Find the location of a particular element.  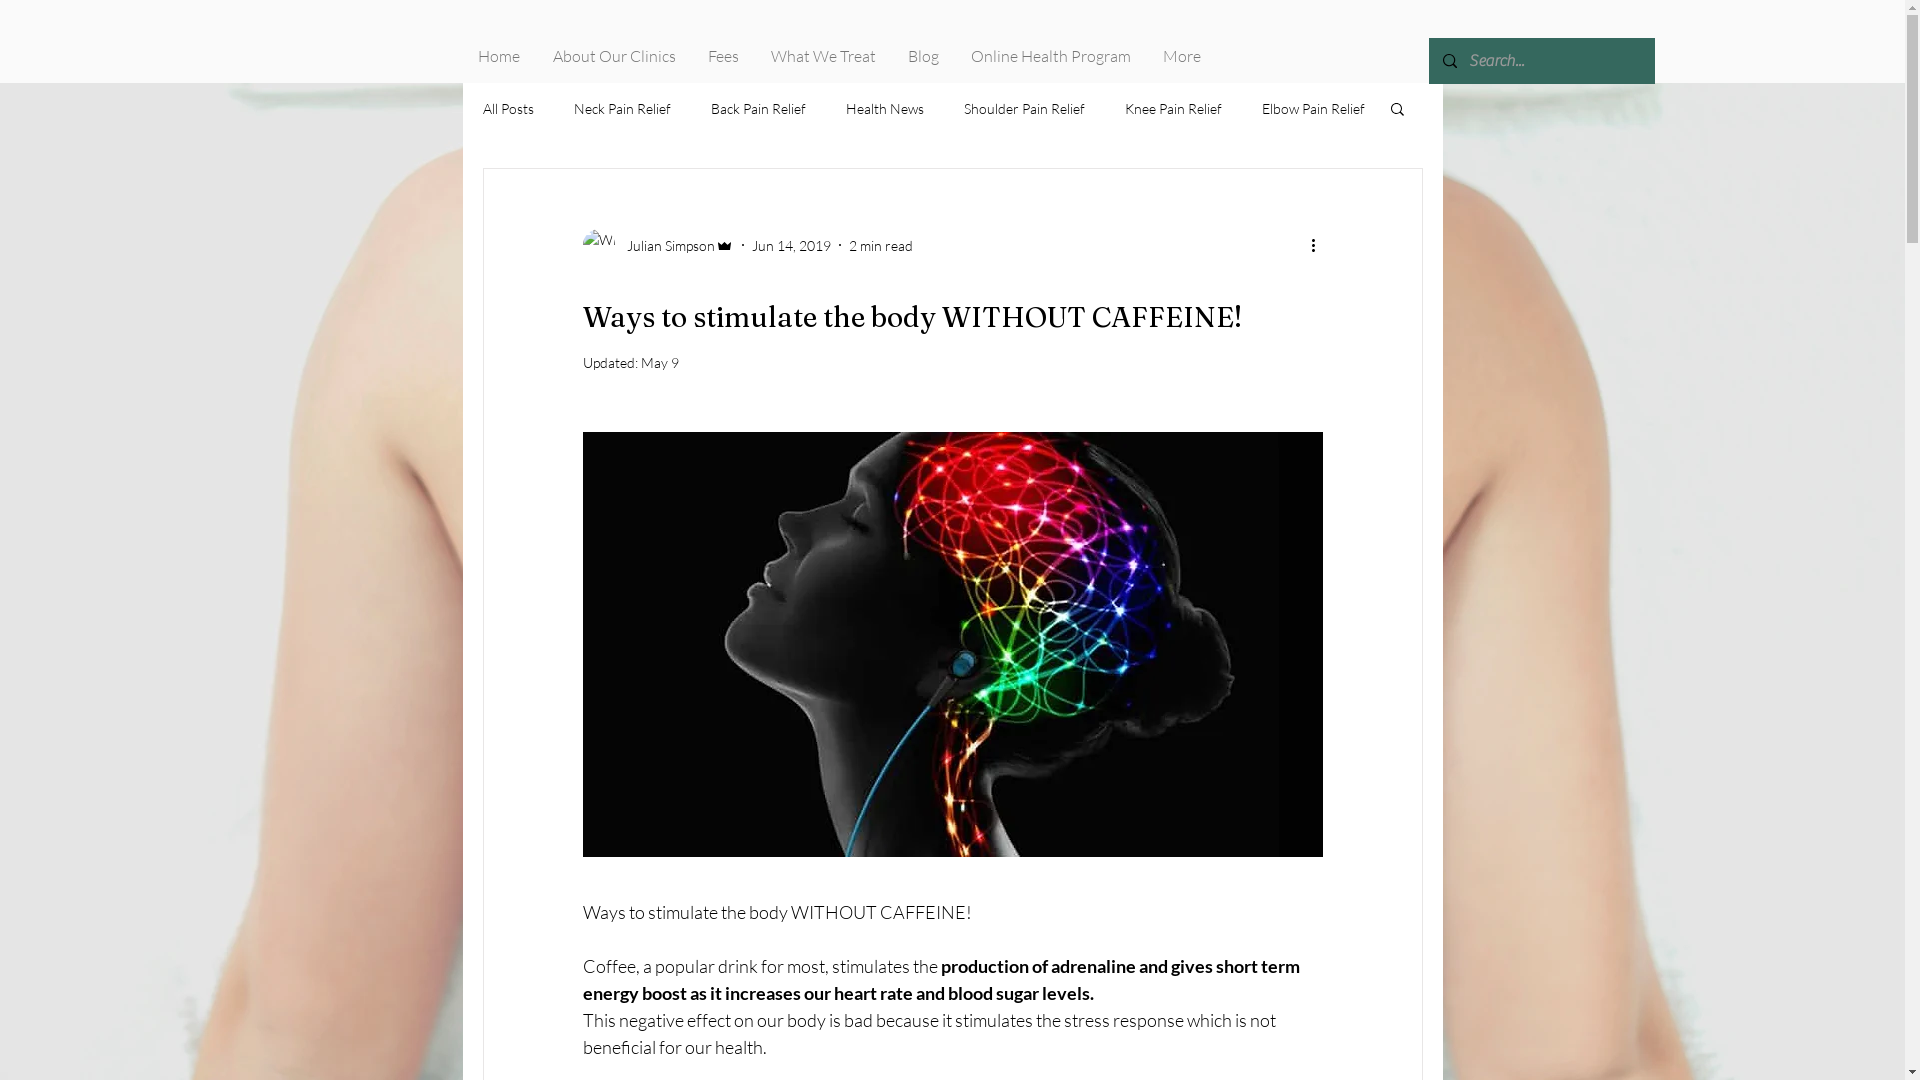

Julian Simpson is located at coordinates (658, 245).